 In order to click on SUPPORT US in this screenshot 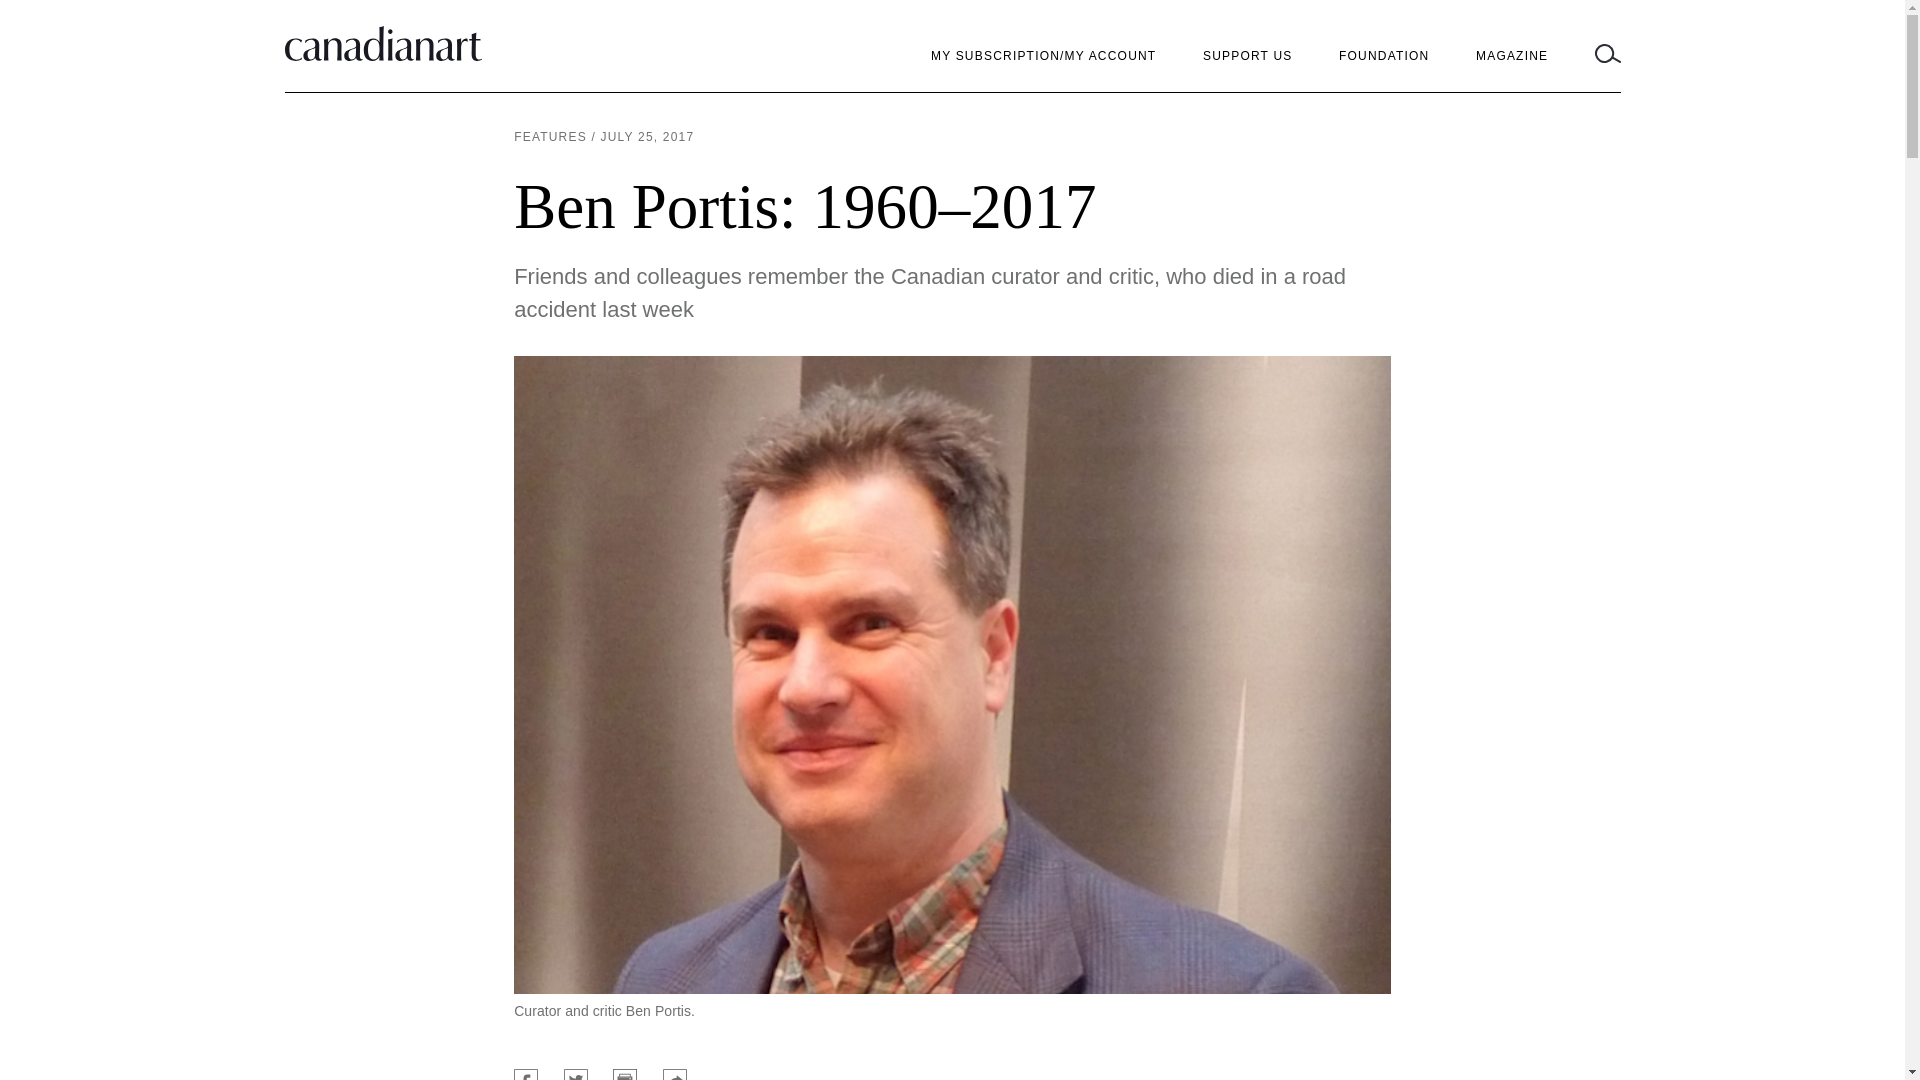, I will do `click(1248, 56)`.